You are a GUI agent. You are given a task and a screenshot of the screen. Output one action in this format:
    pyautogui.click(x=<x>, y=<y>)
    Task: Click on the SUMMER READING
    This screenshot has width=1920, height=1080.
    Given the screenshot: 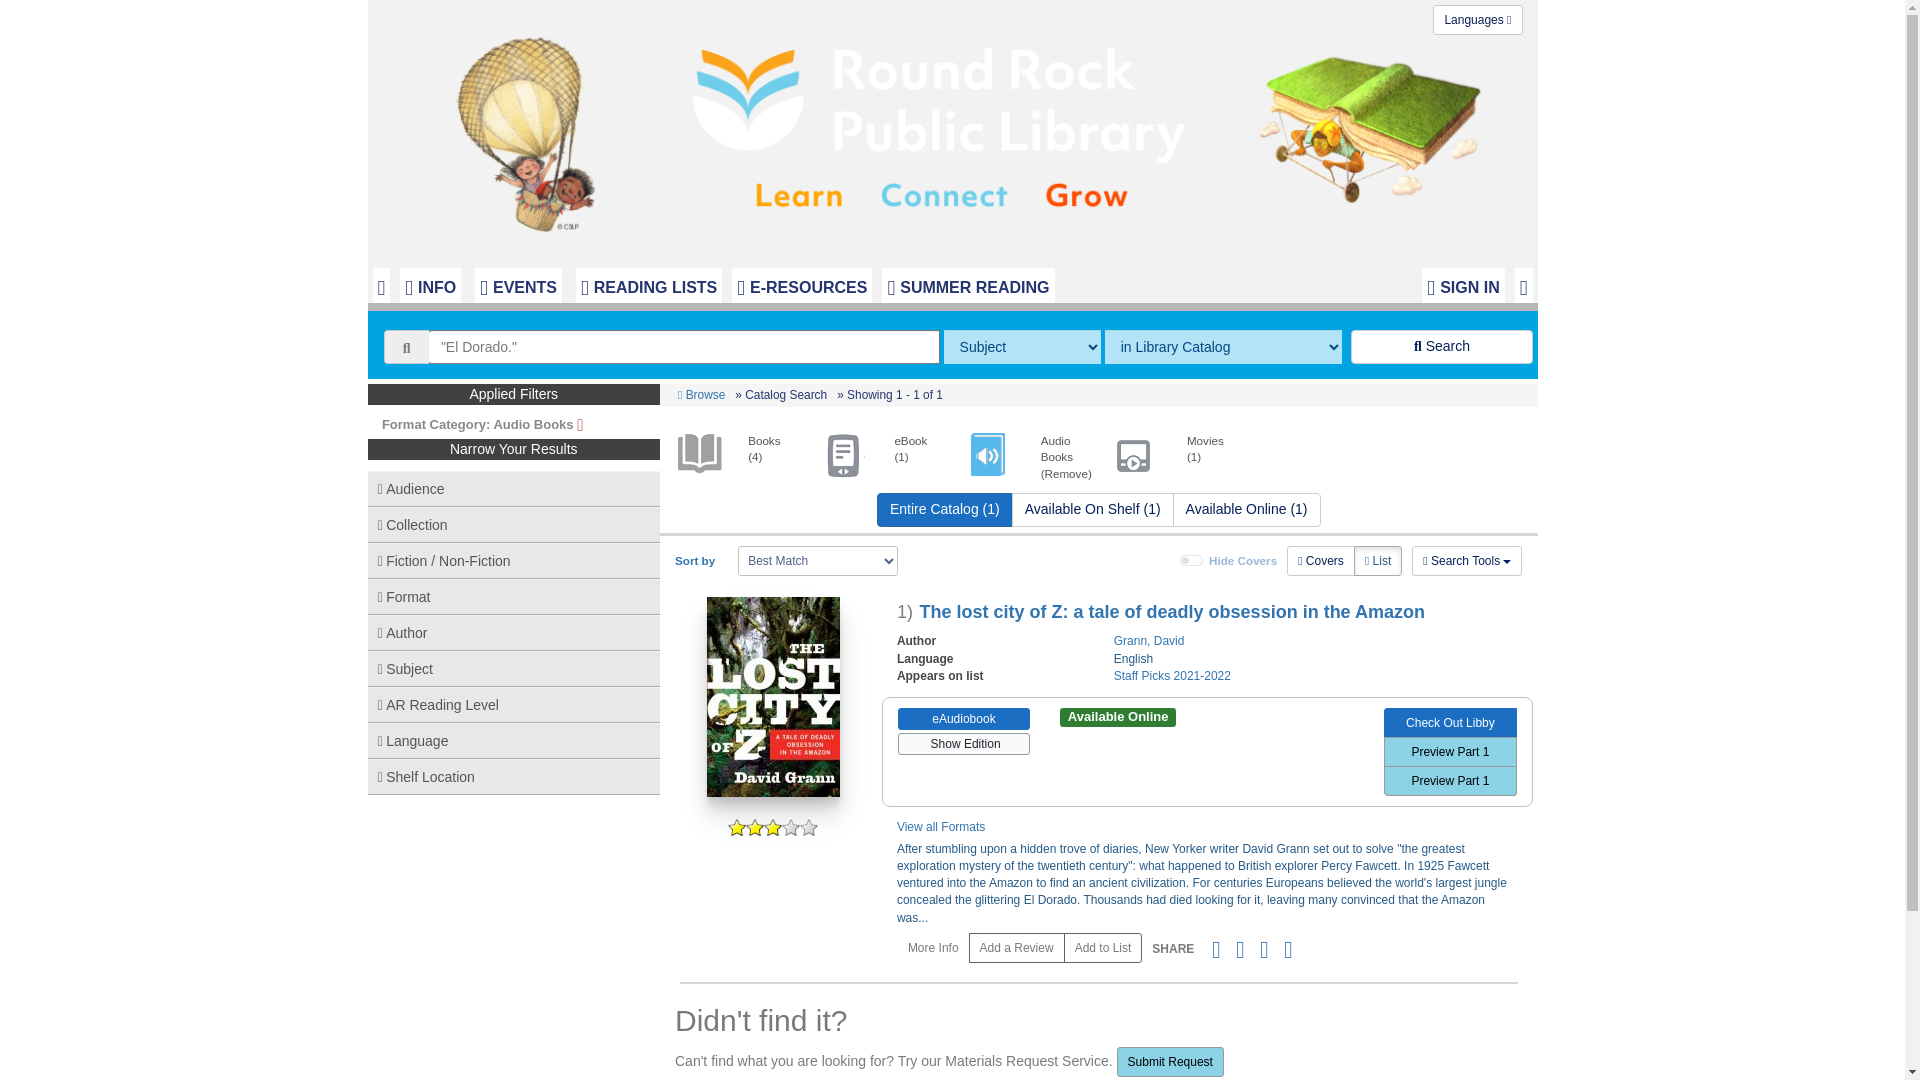 What is the action you would take?
    pyautogui.click(x=968, y=285)
    